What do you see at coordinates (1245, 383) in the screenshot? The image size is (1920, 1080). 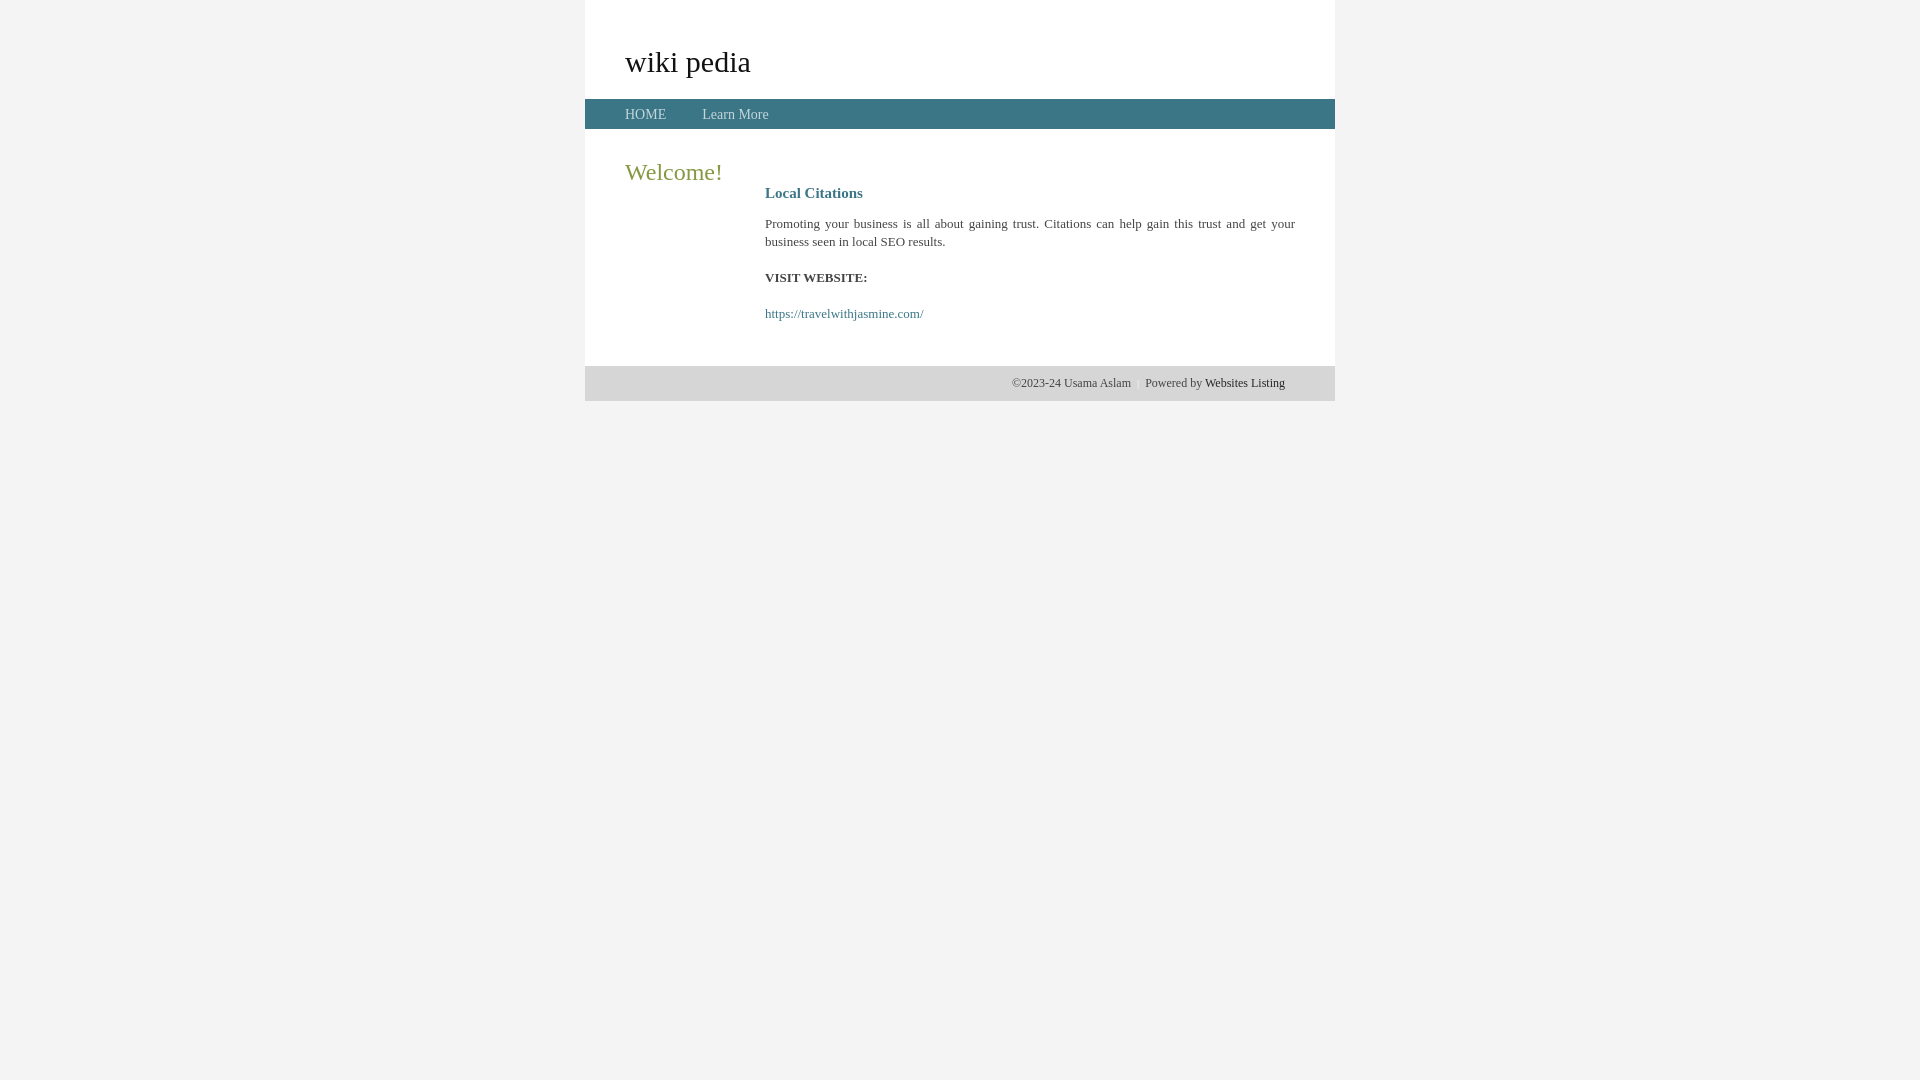 I see `Websites Listing` at bounding box center [1245, 383].